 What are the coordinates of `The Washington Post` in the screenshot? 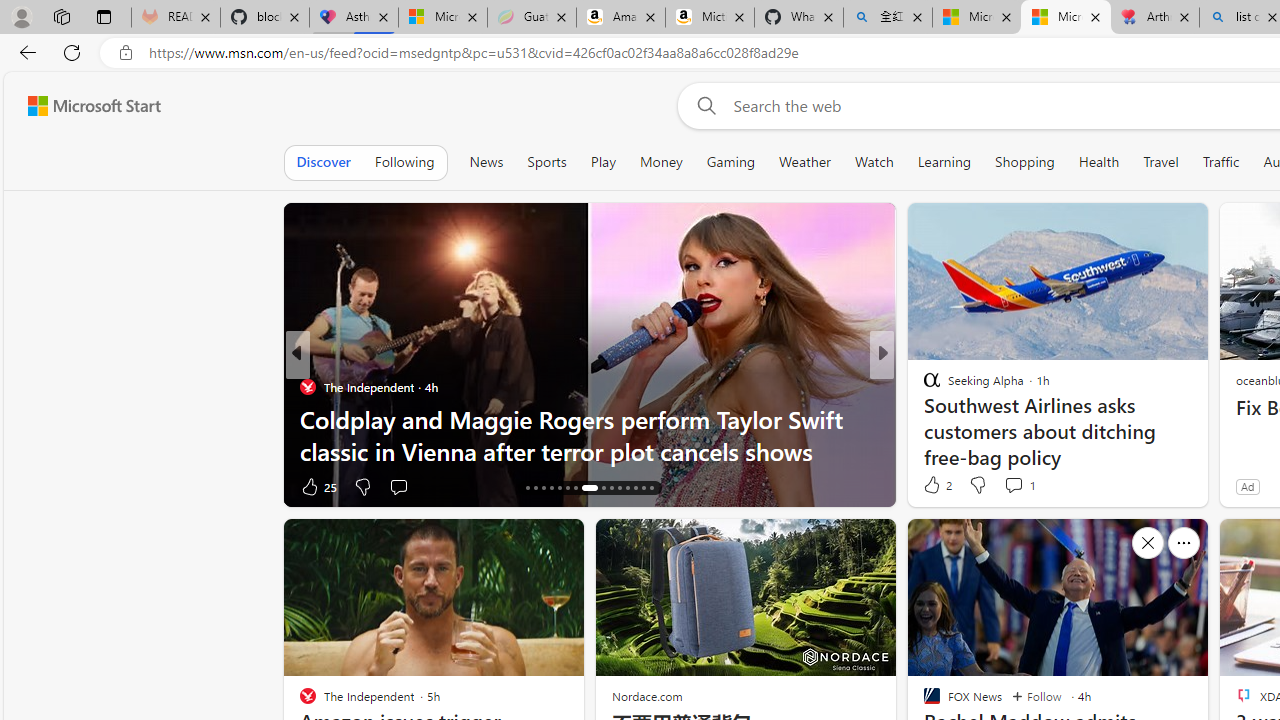 It's located at (923, 386).